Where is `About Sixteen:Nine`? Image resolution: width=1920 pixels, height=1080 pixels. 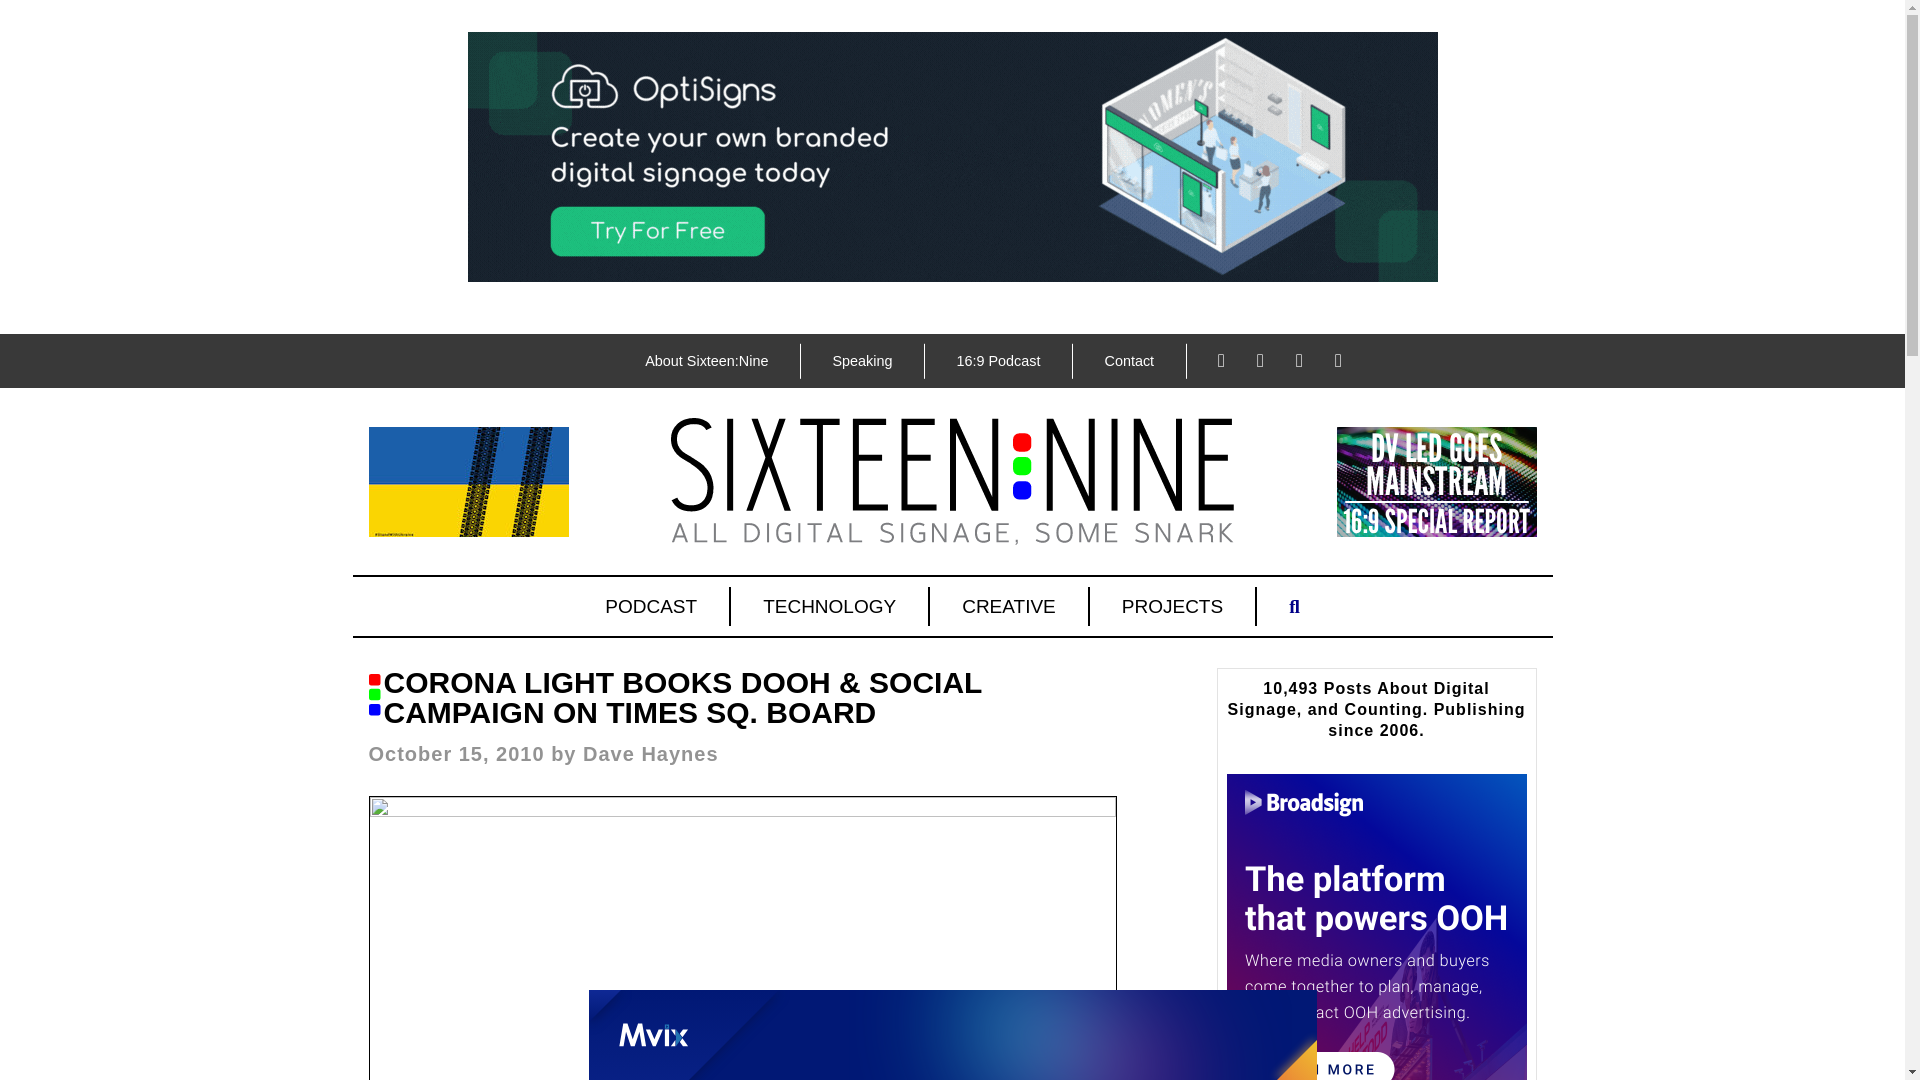 About Sixteen:Nine is located at coordinates (706, 361).